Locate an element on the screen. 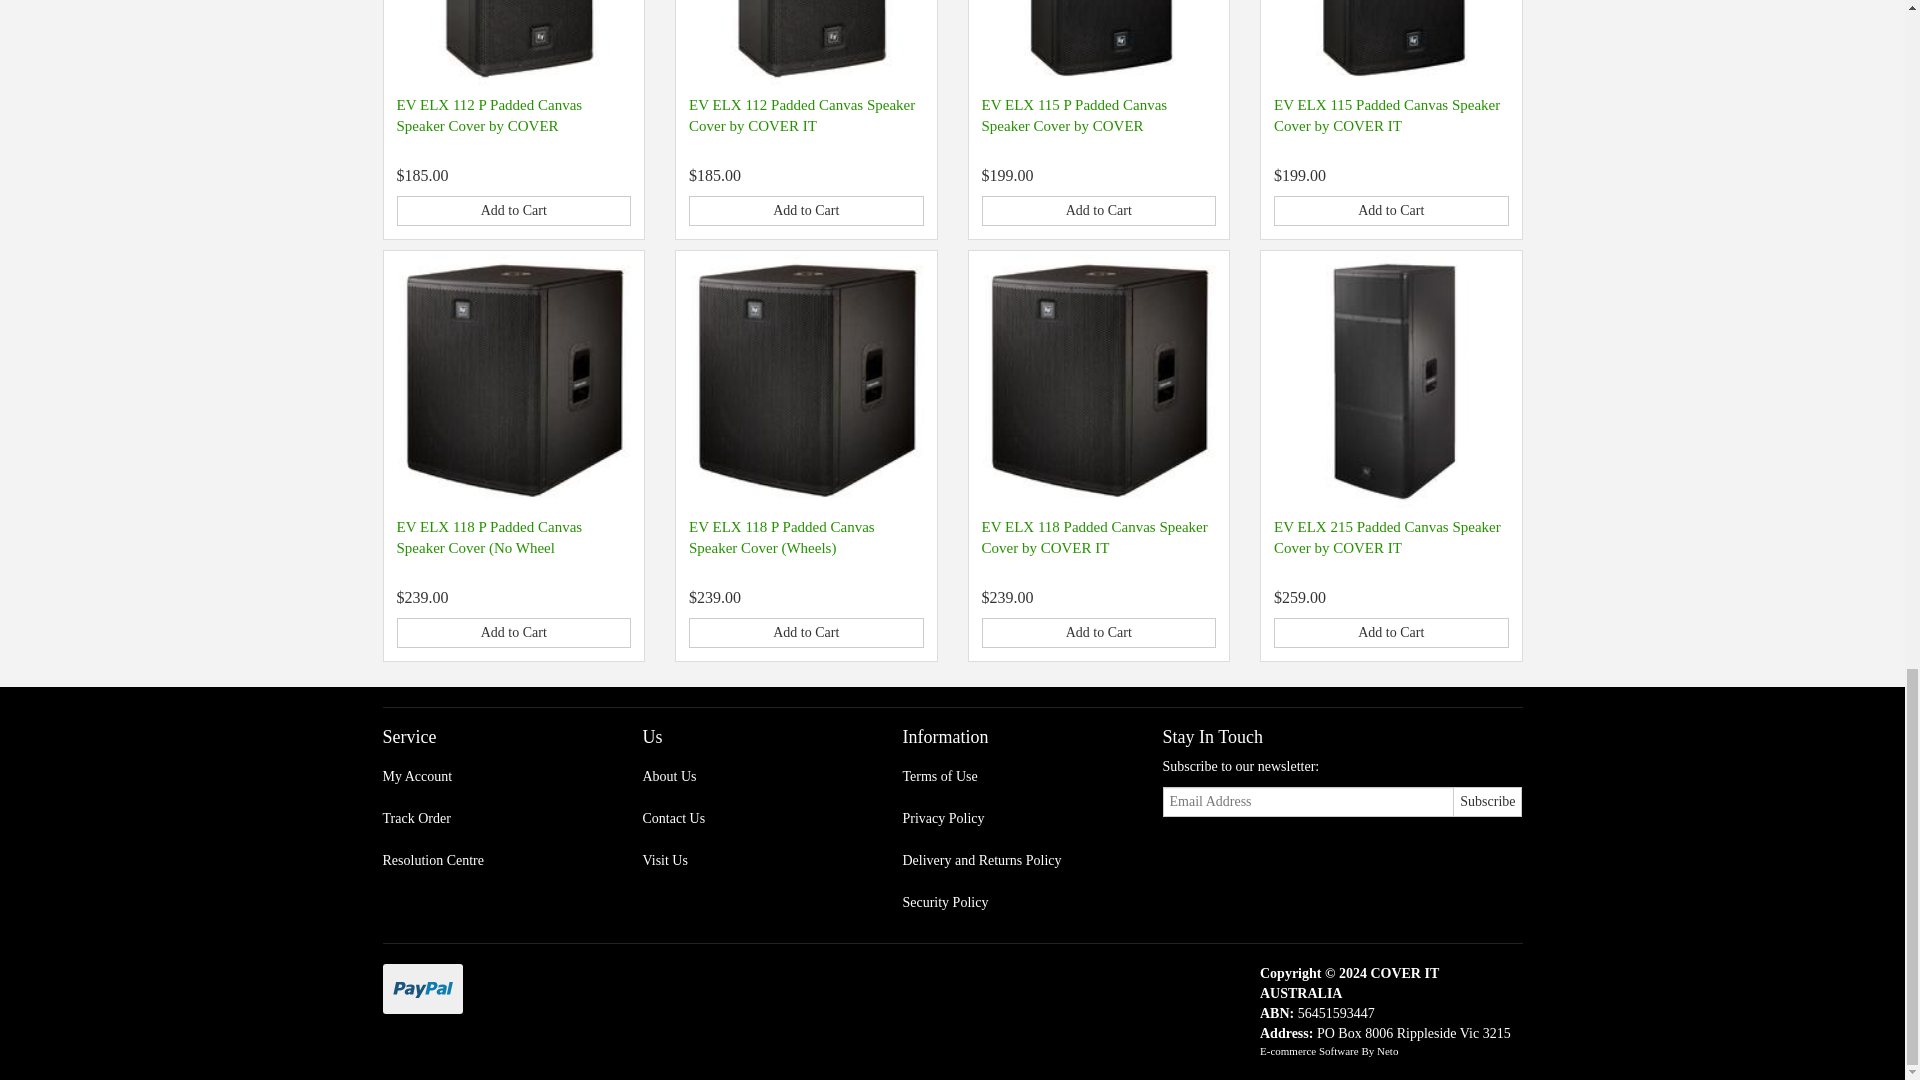 Image resolution: width=1920 pixels, height=1080 pixels. Add to Cart is located at coordinates (1392, 210).